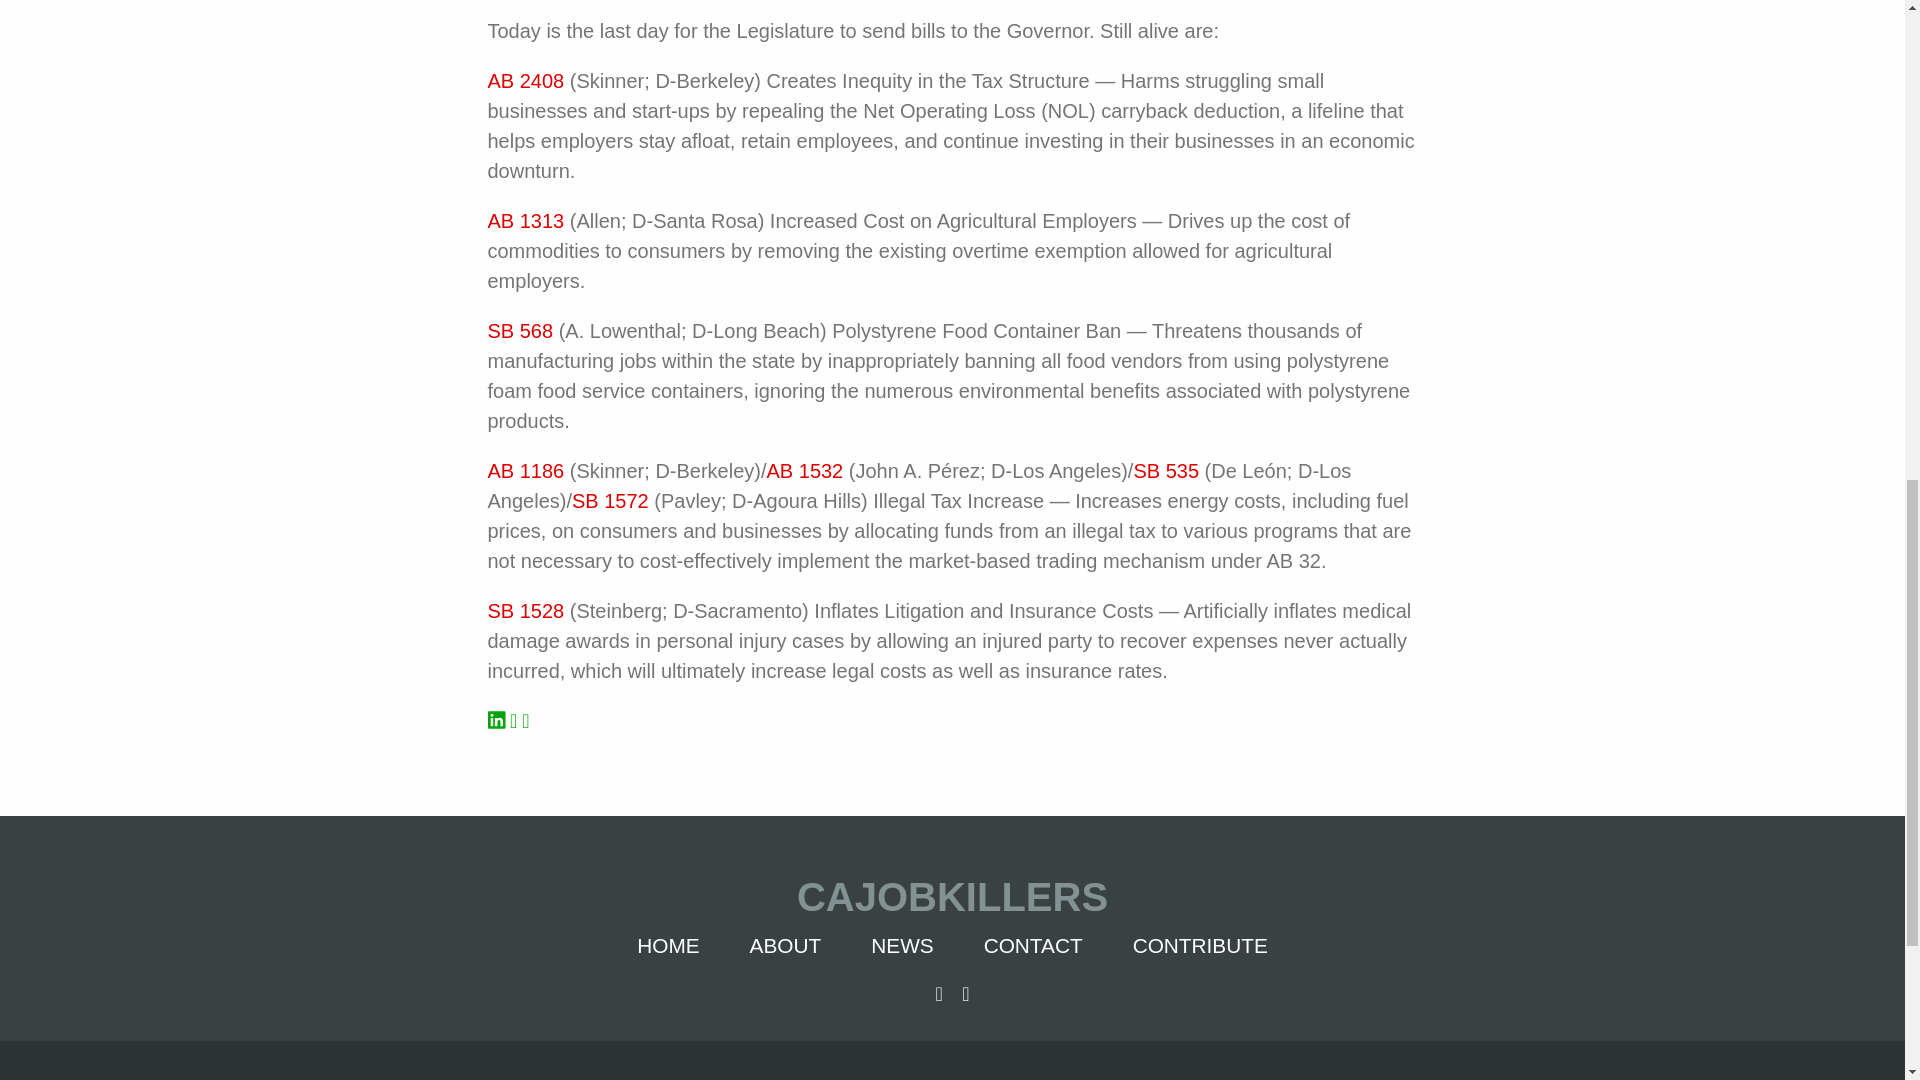 The height and width of the screenshot is (1080, 1920). What do you see at coordinates (902, 945) in the screenshot?
I see `NEWS` at bounding box center [902, 945].